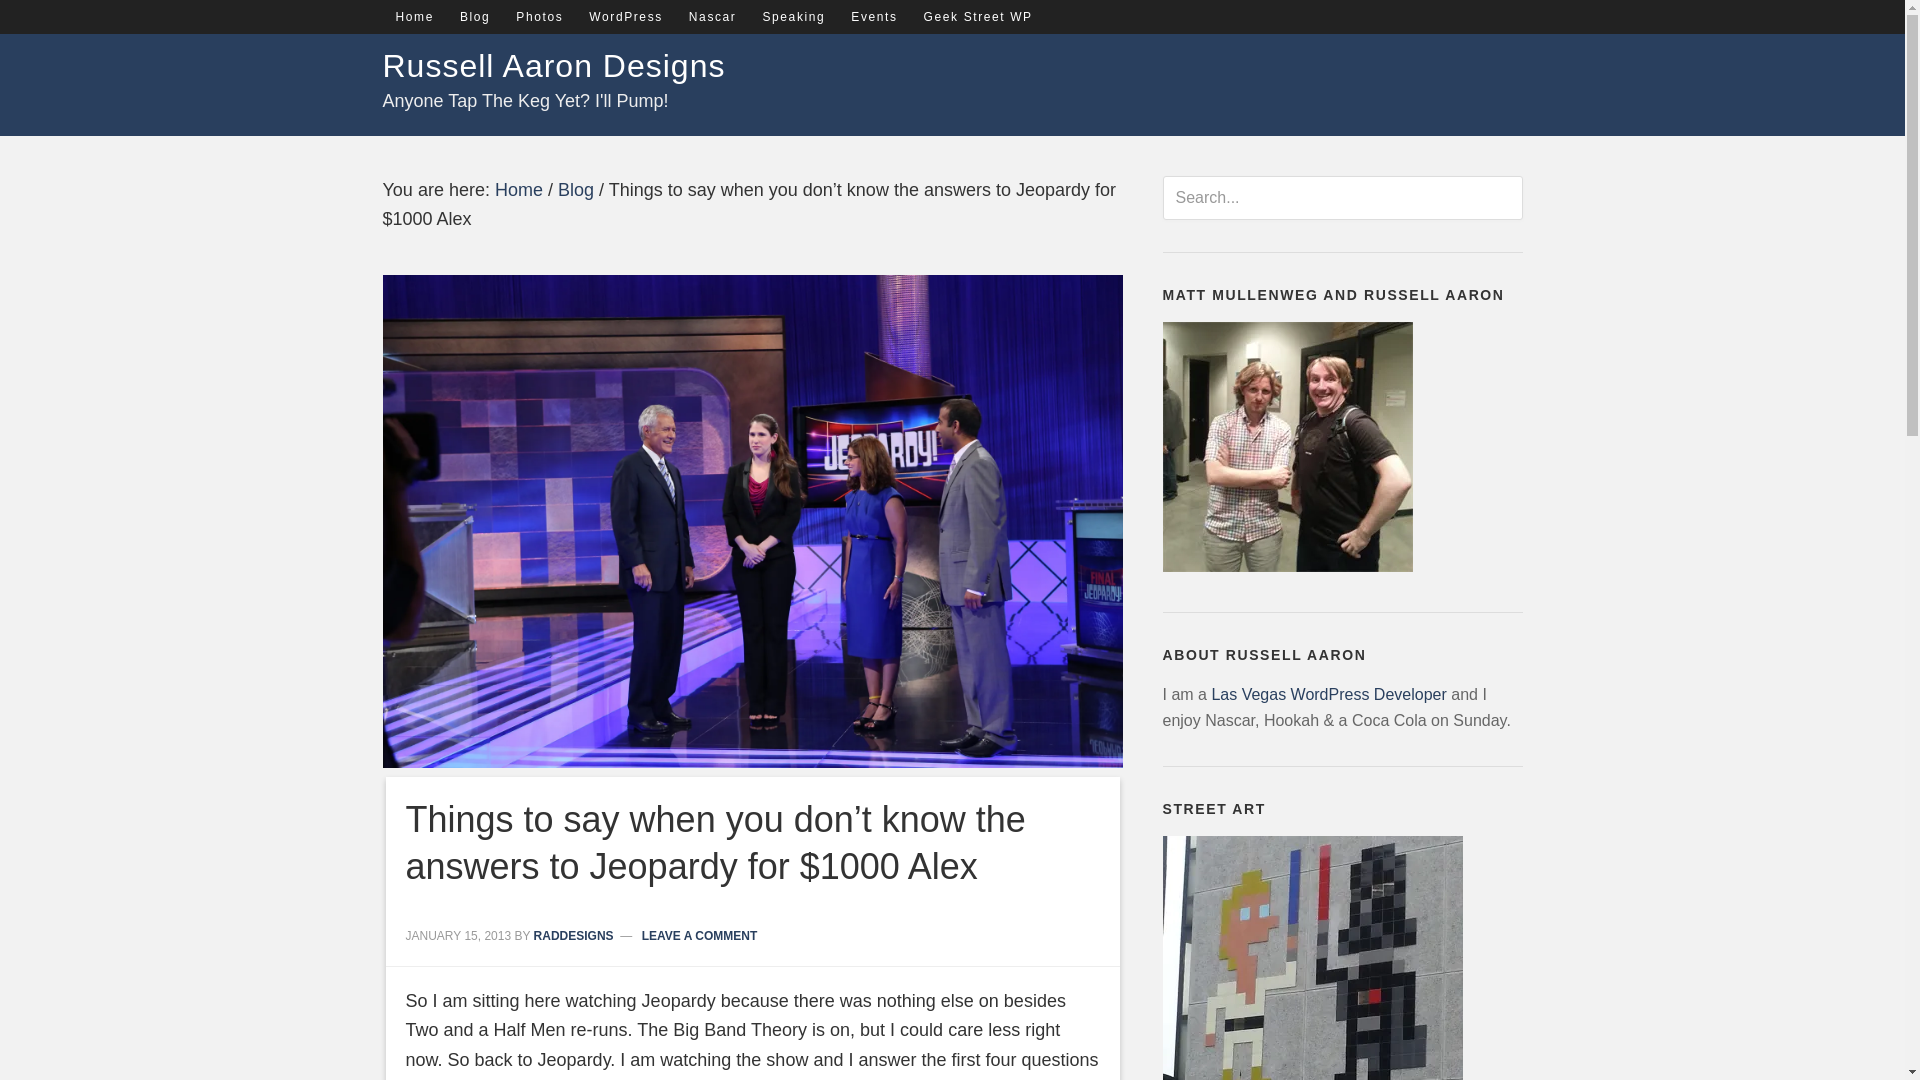  Describe the element at coordinates (414, 16) in the screenshot. I see `Home` at that location.